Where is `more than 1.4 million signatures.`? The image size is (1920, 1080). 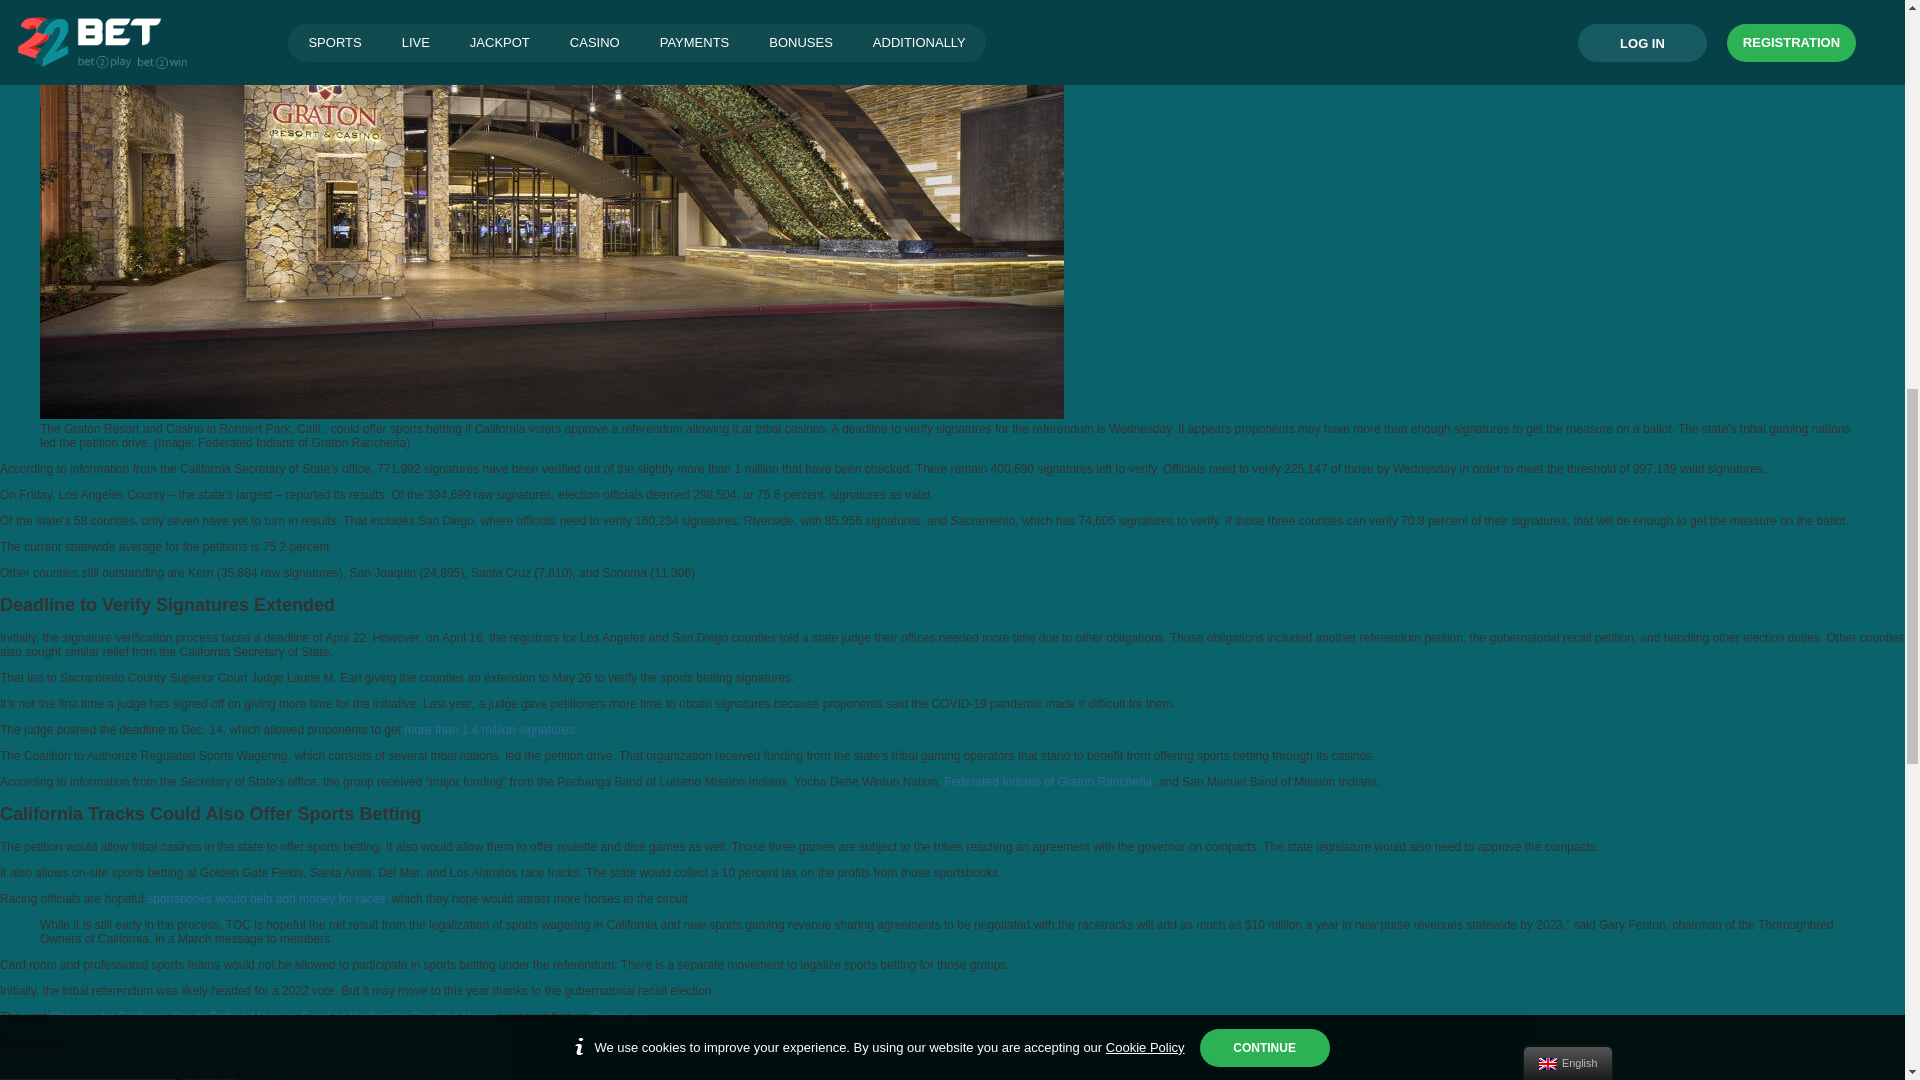
more than 1.4 million signatures. is located at coordinates (490, 729).